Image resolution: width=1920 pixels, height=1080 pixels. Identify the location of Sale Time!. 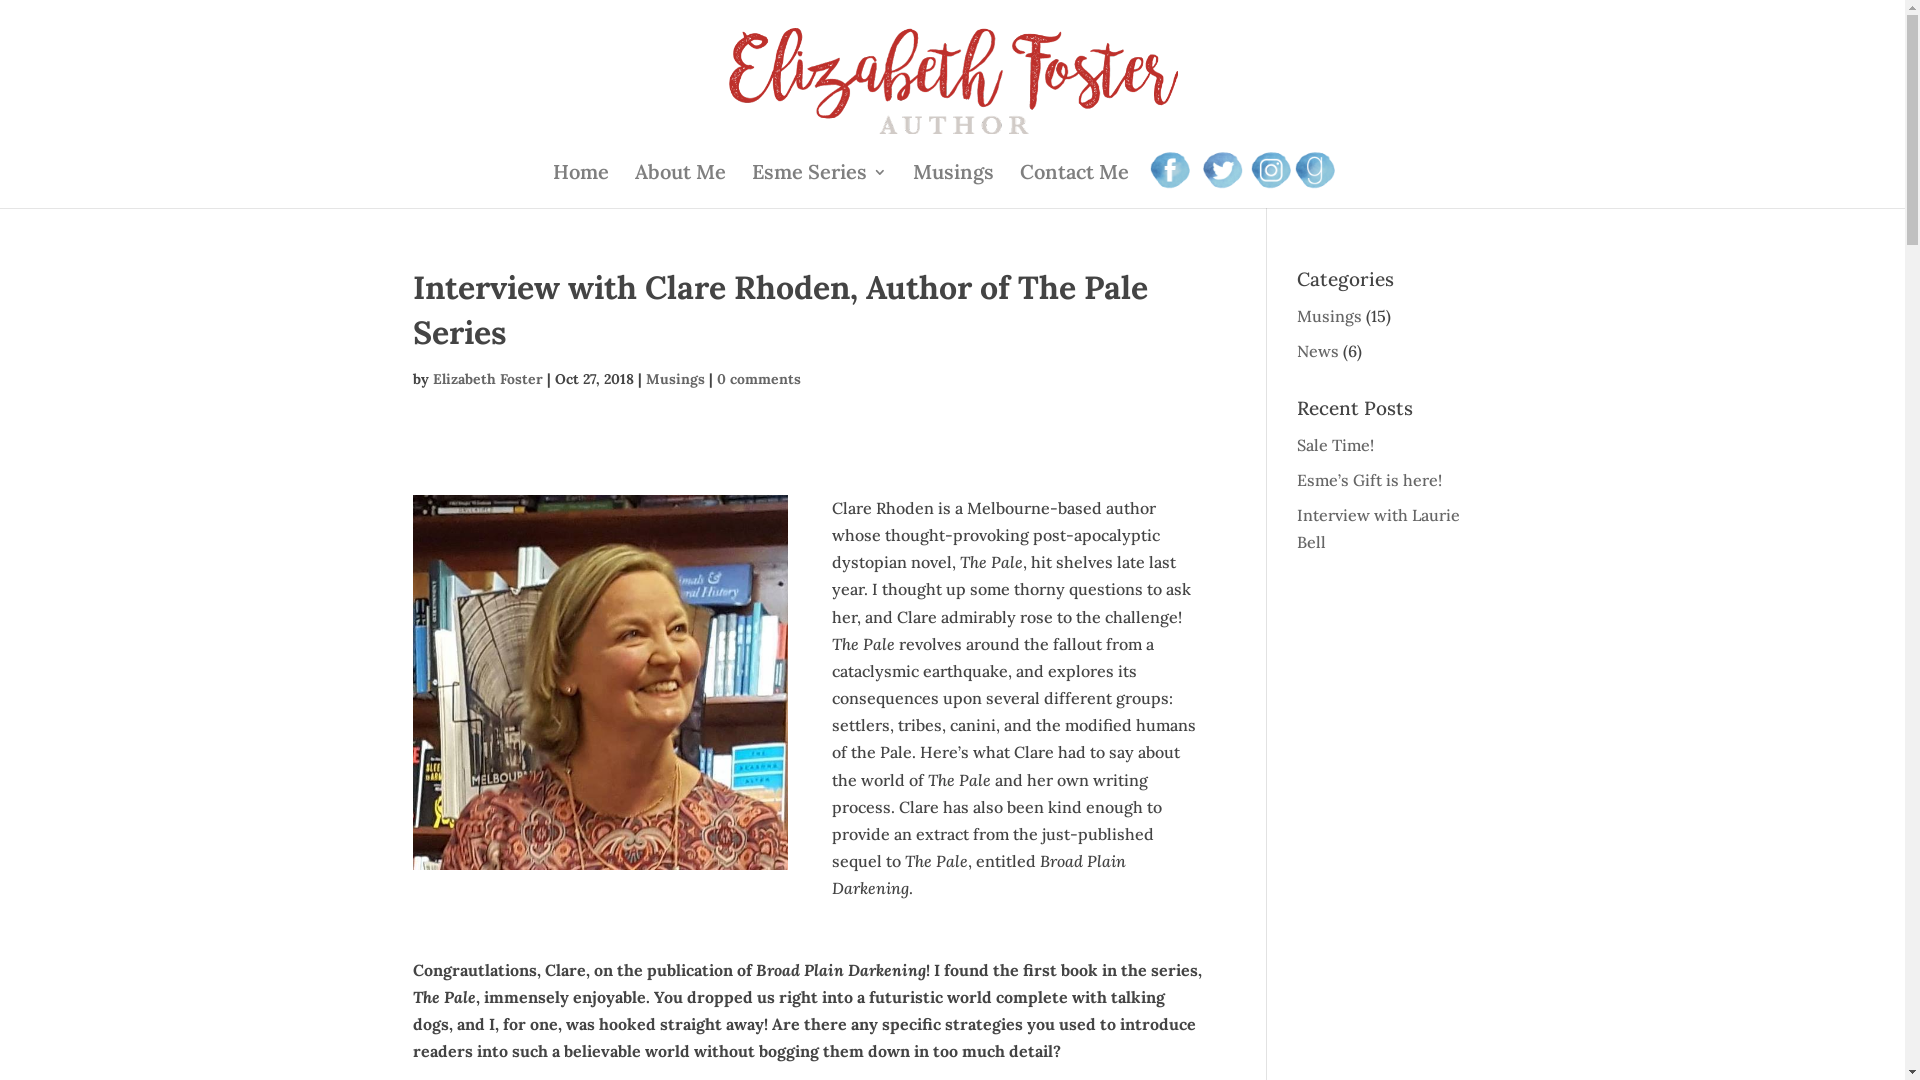
(1336, 445).